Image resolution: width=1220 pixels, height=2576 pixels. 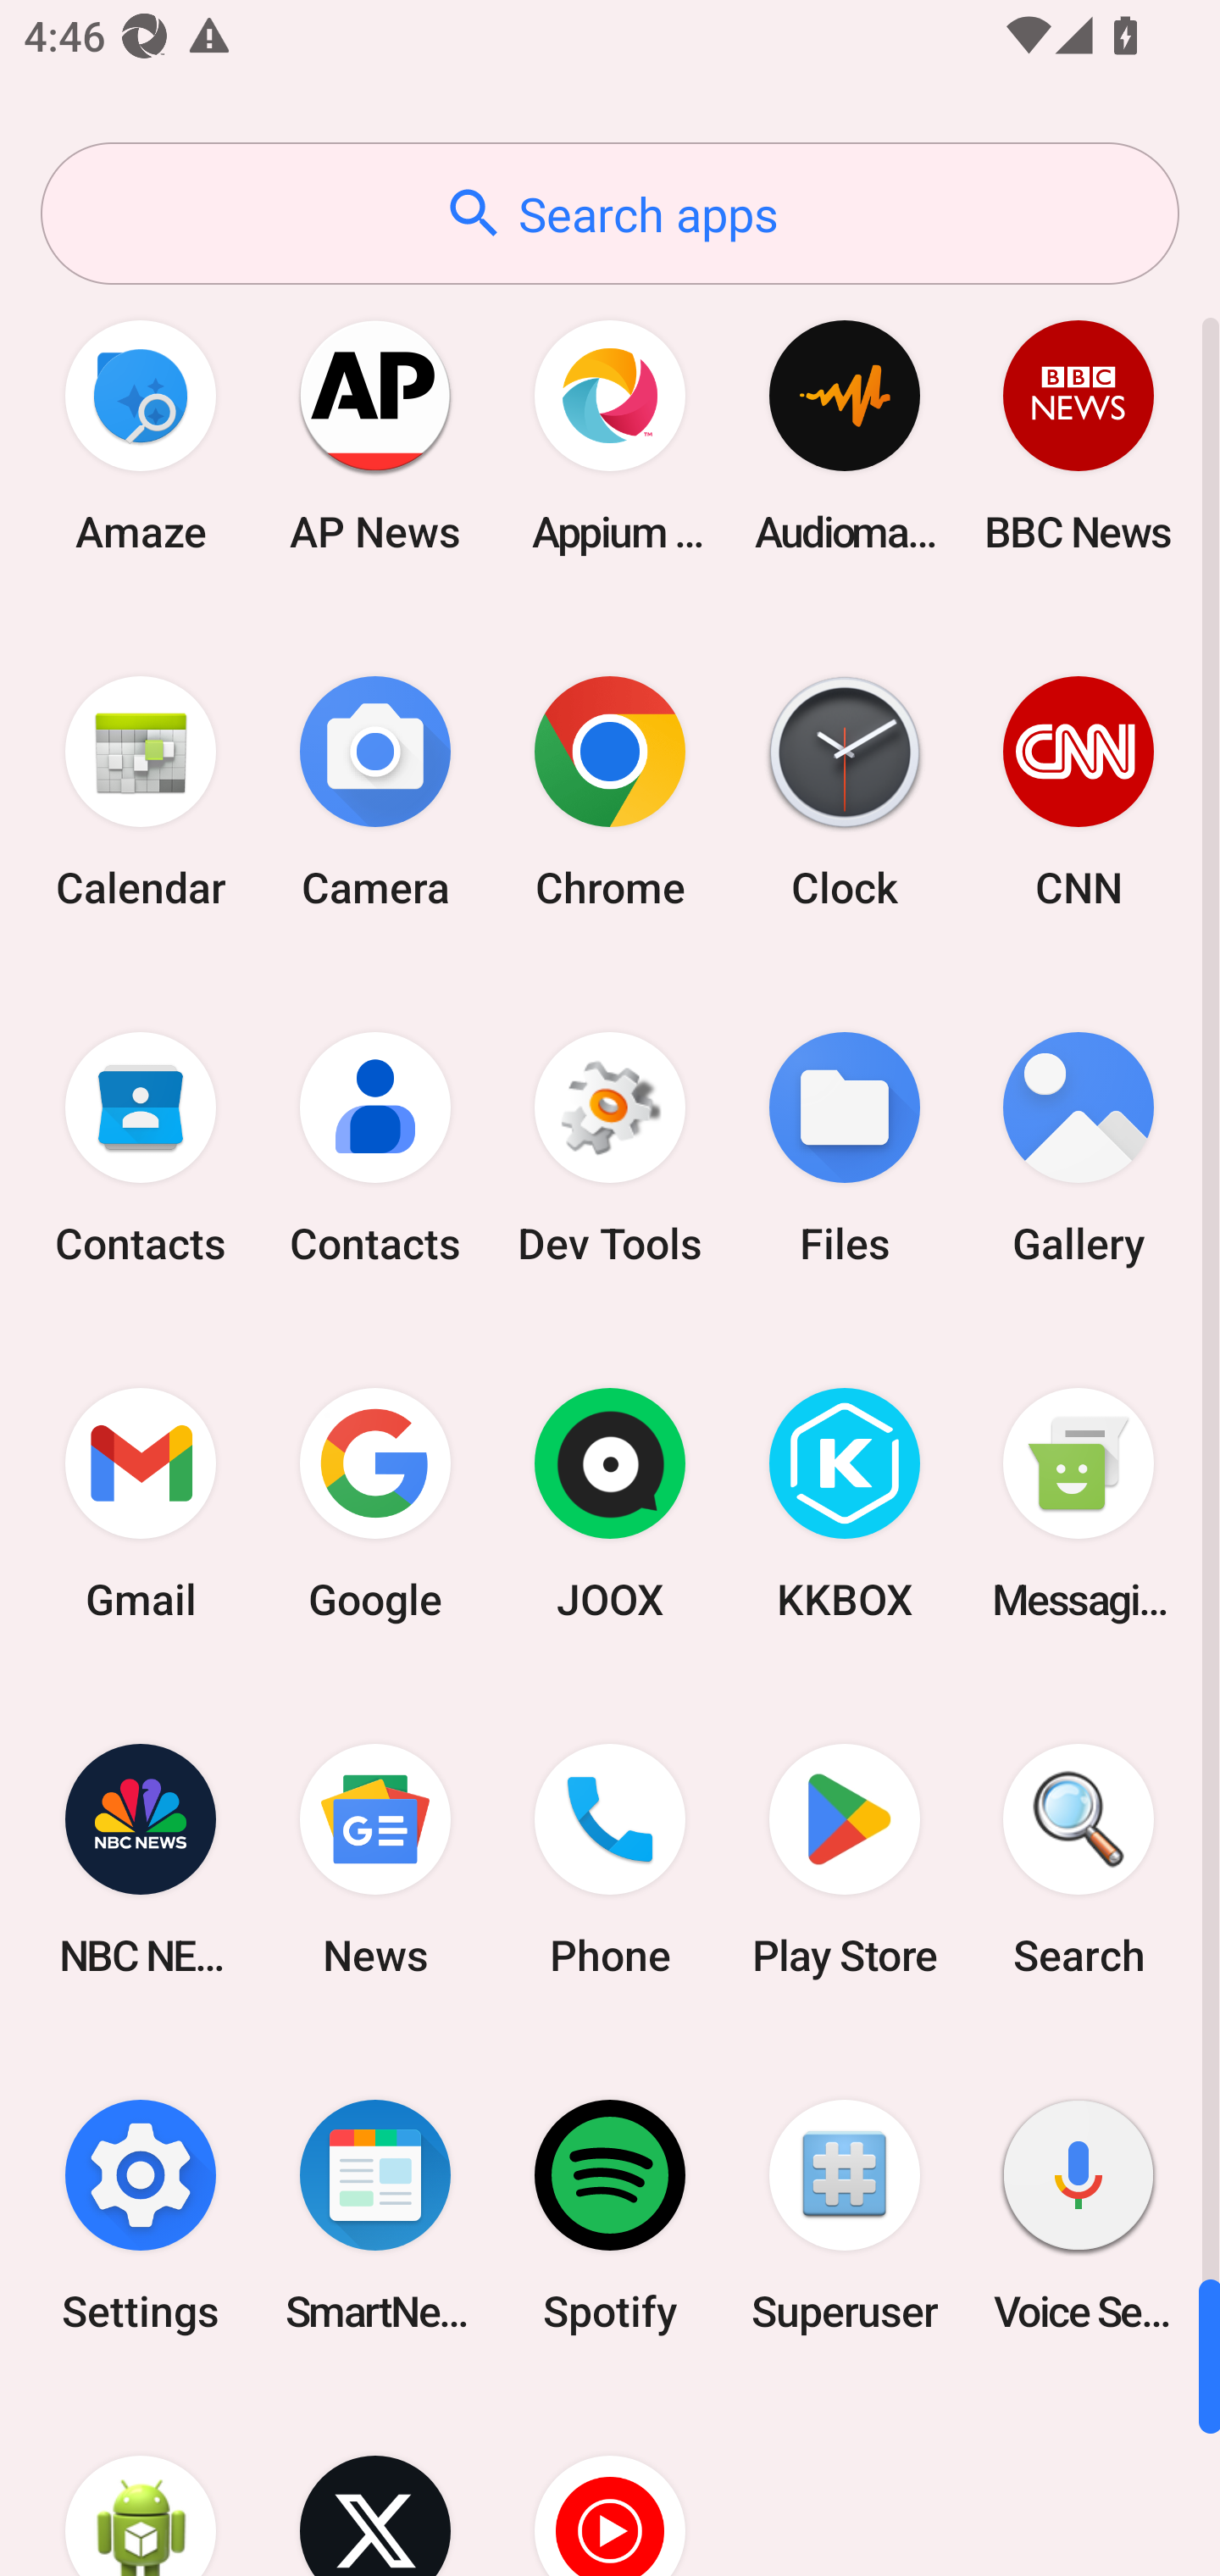 I want to click on Messaging, so click(x=1079, y=1504).